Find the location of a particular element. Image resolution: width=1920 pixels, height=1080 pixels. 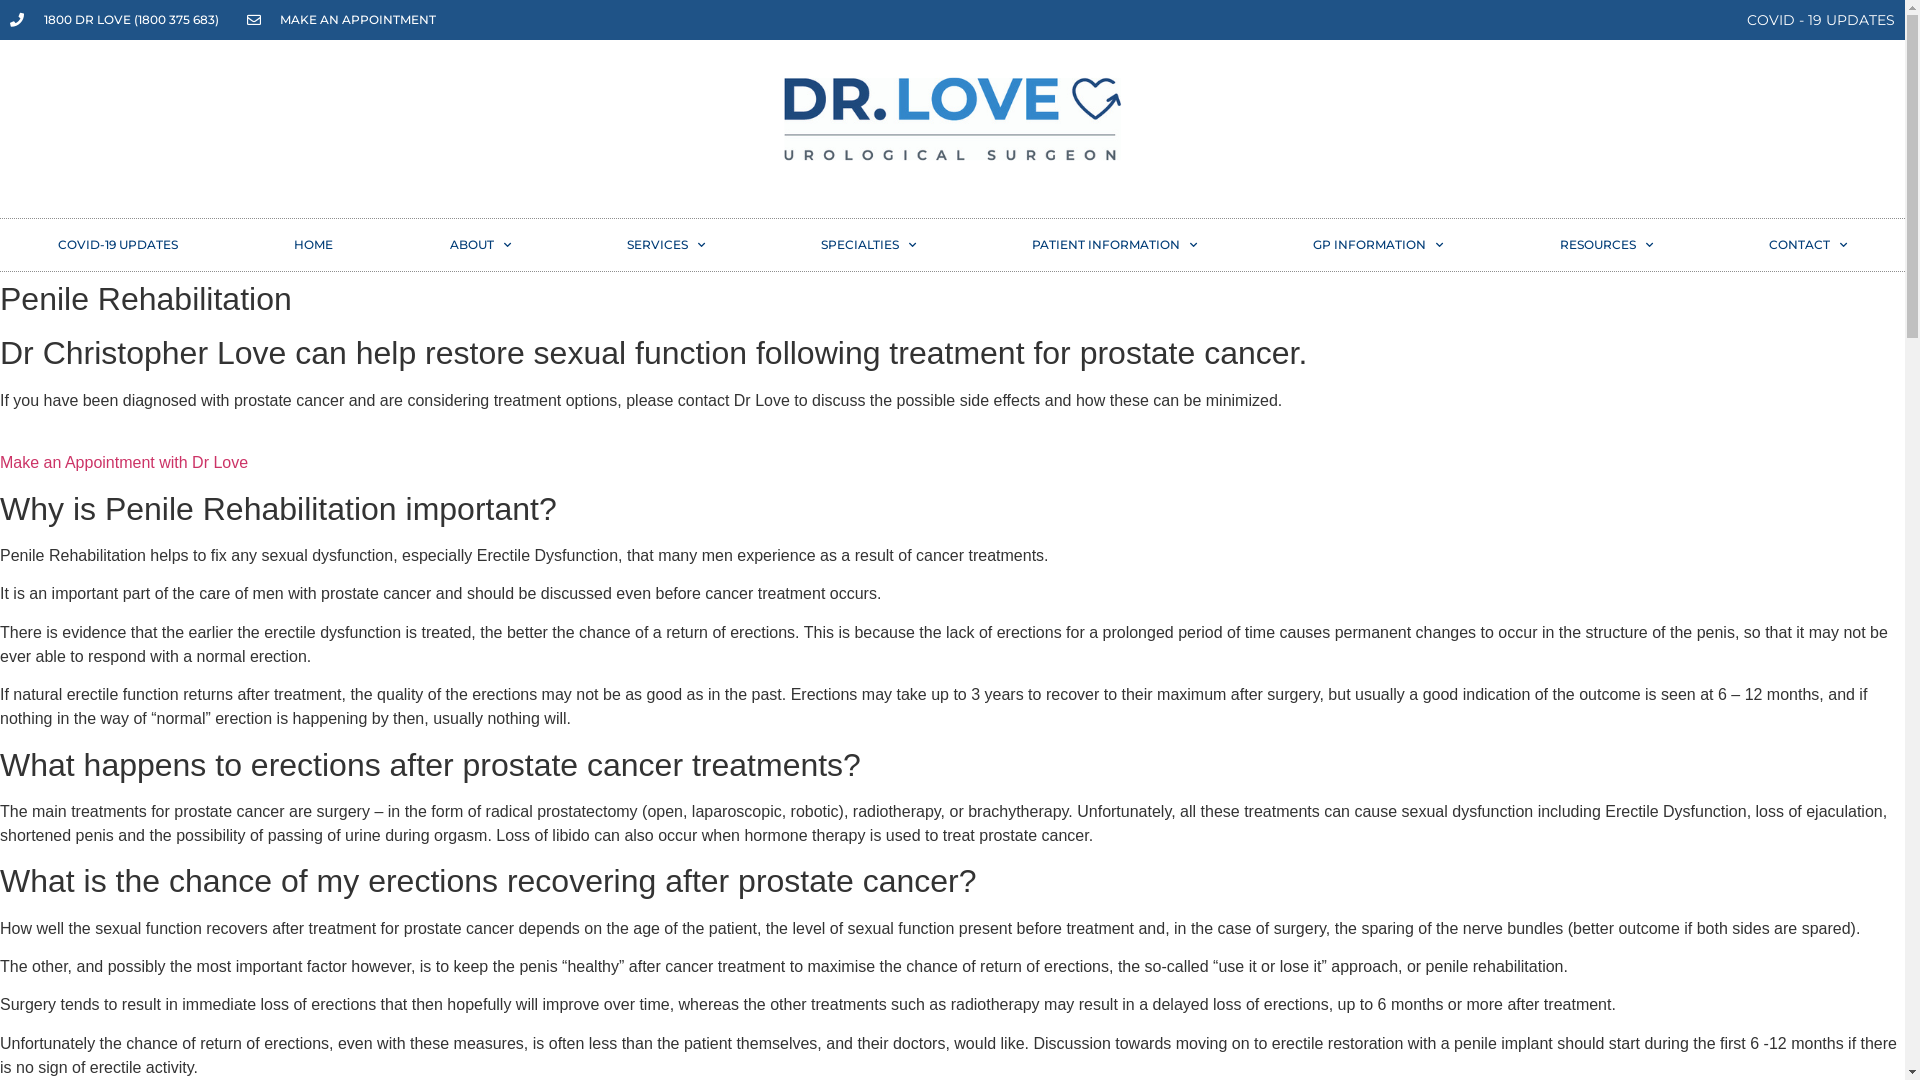

GP INFORMATION is located at coordinates (1378, 245).